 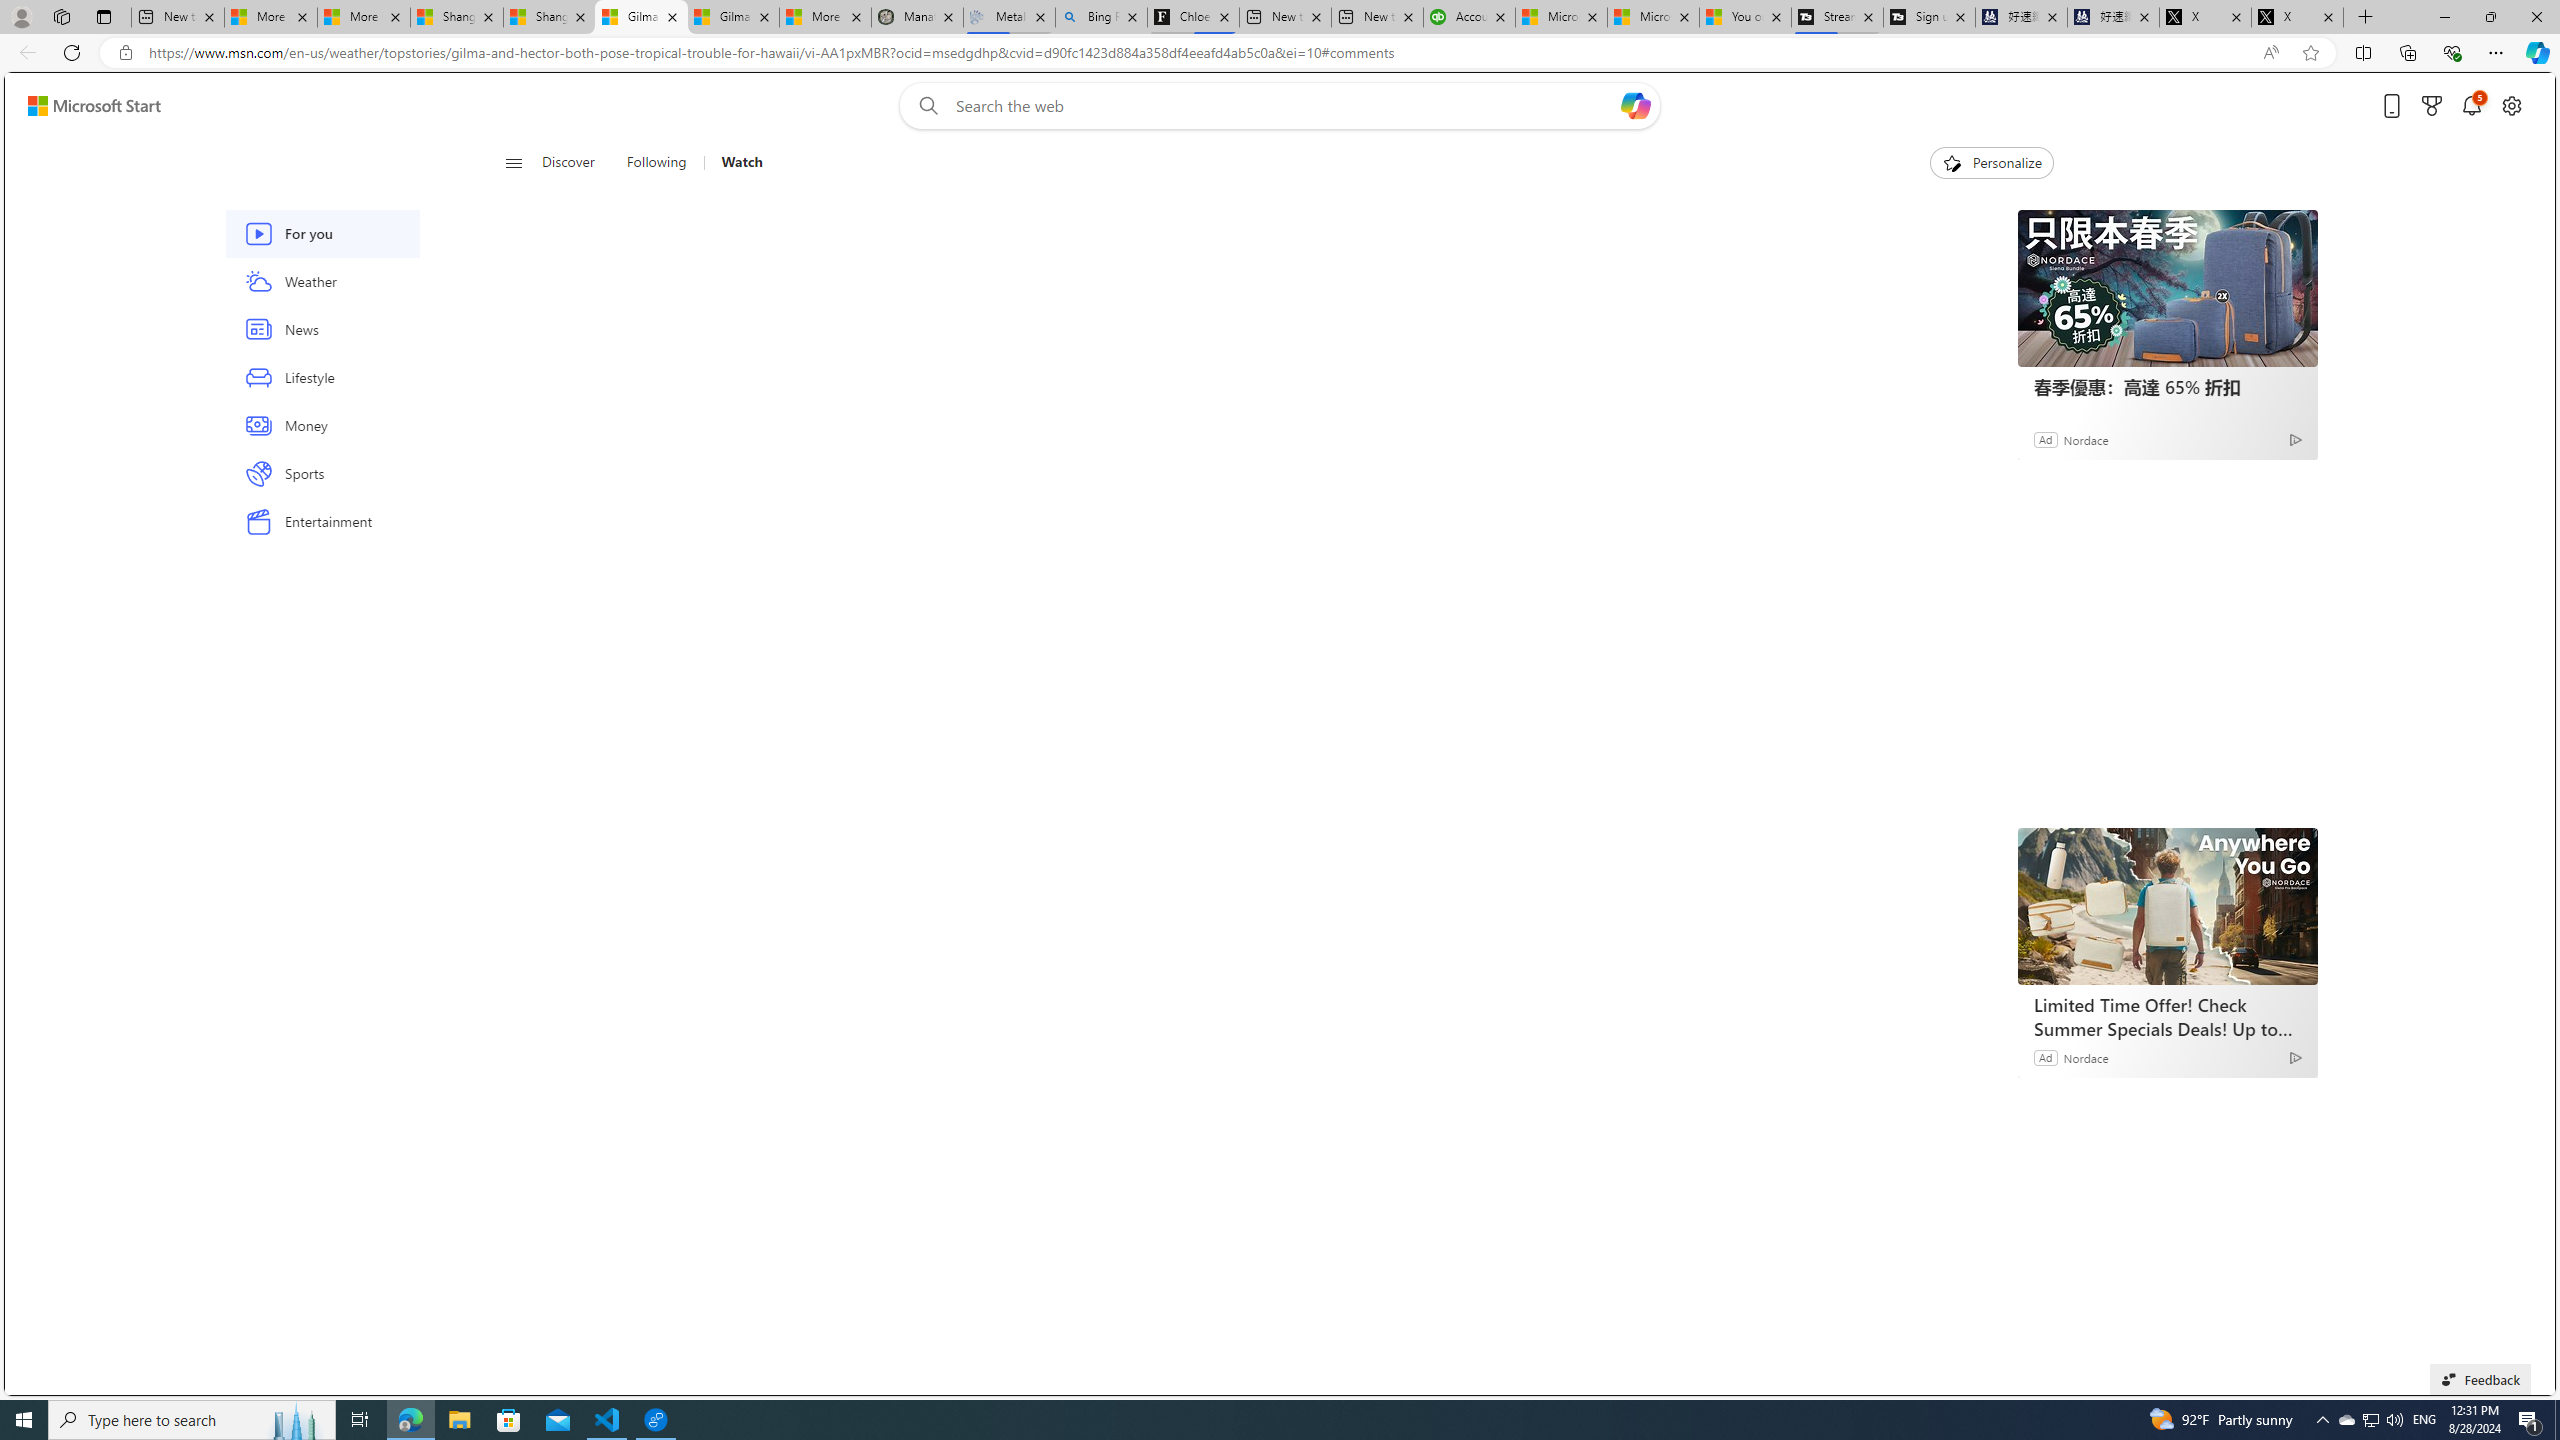 I want to click on Personalize, so click(x=1992, y=163).